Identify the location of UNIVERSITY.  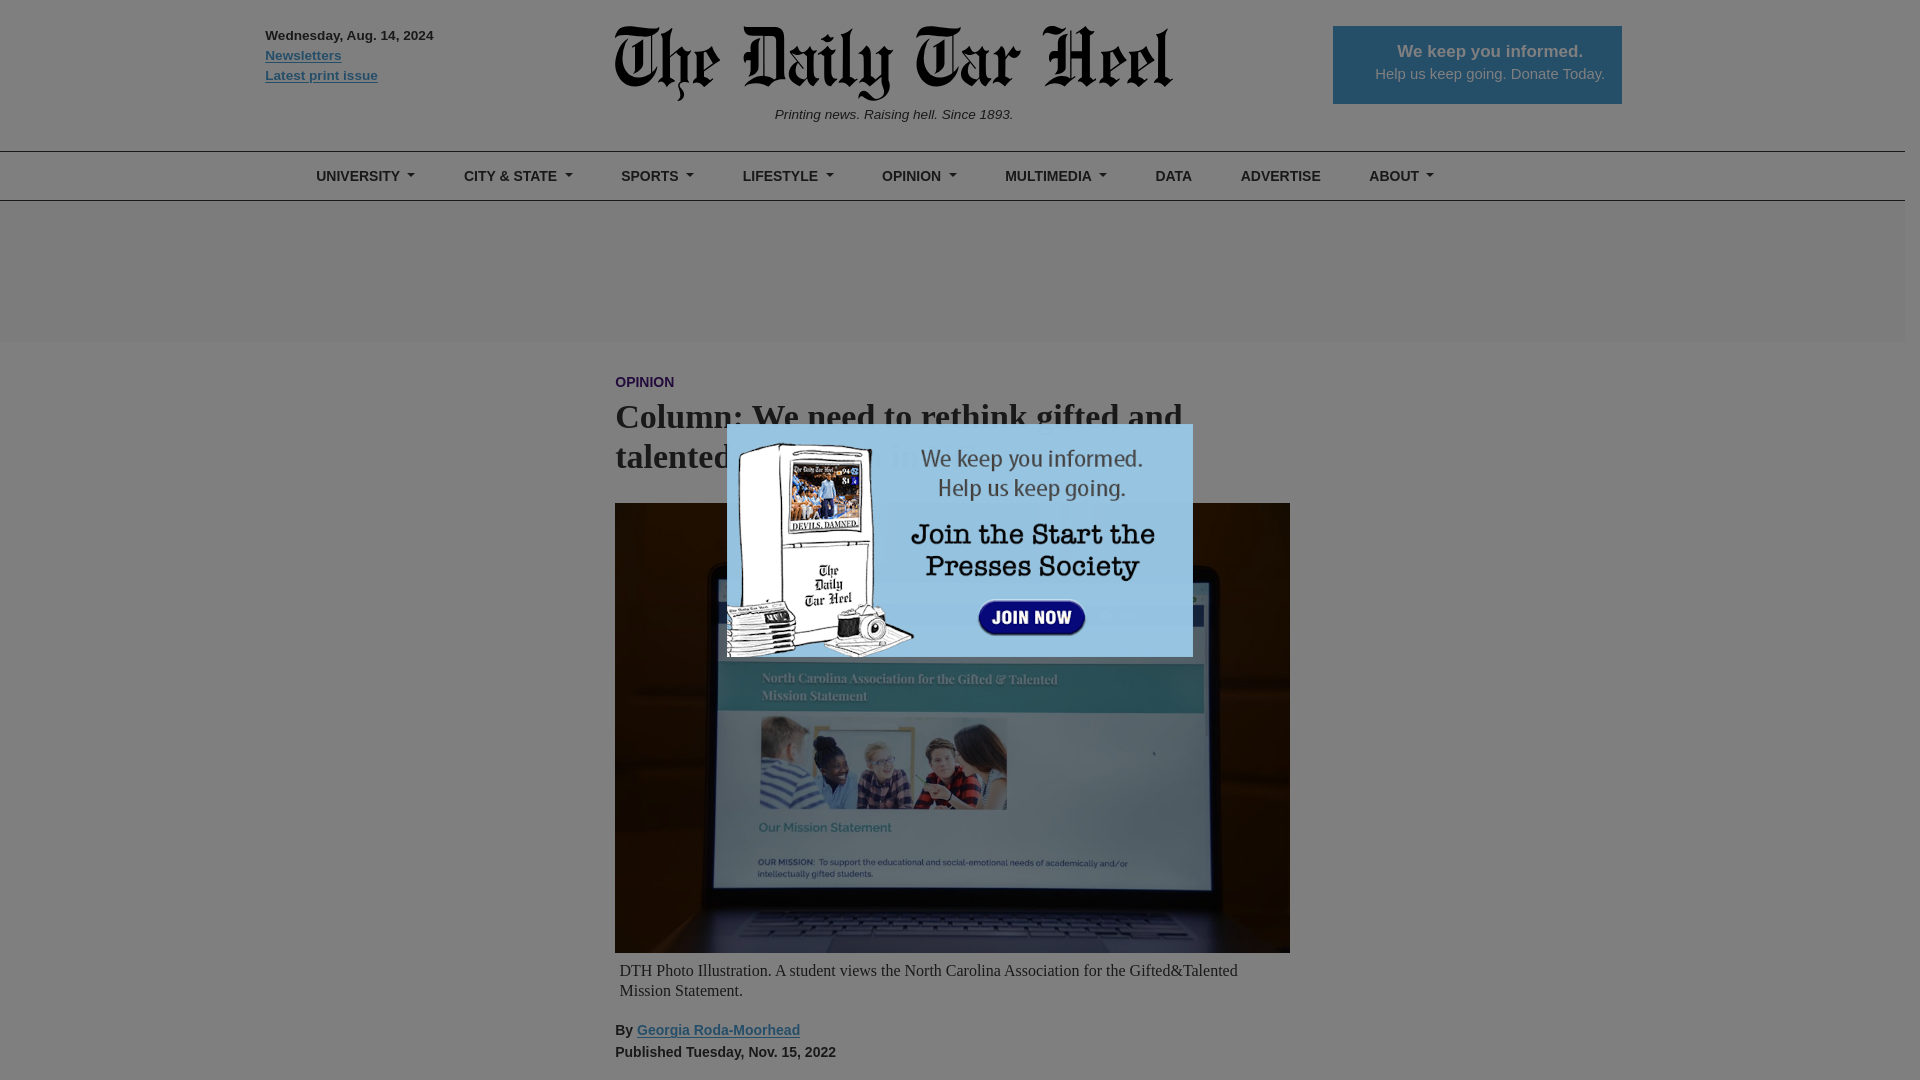
(366, 175).